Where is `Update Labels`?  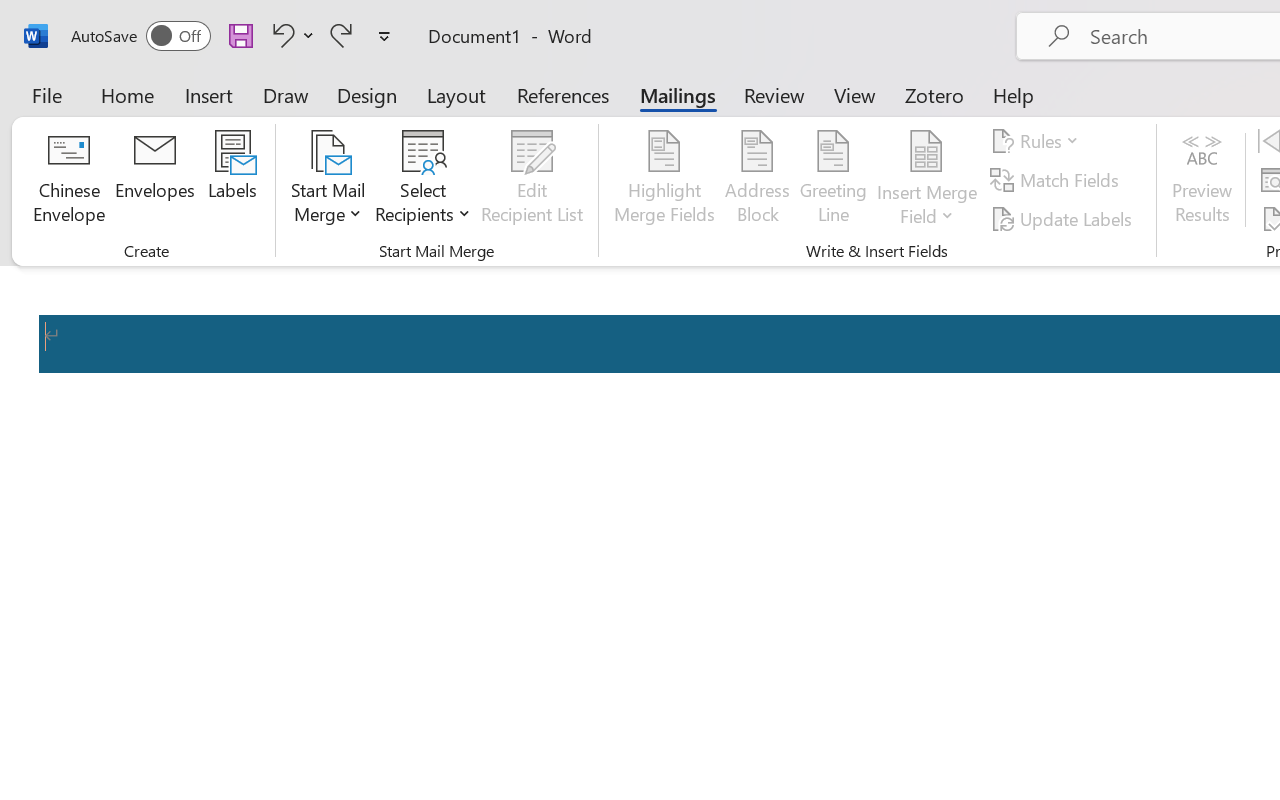
Update Labels is located at coordinates (1064, 218).